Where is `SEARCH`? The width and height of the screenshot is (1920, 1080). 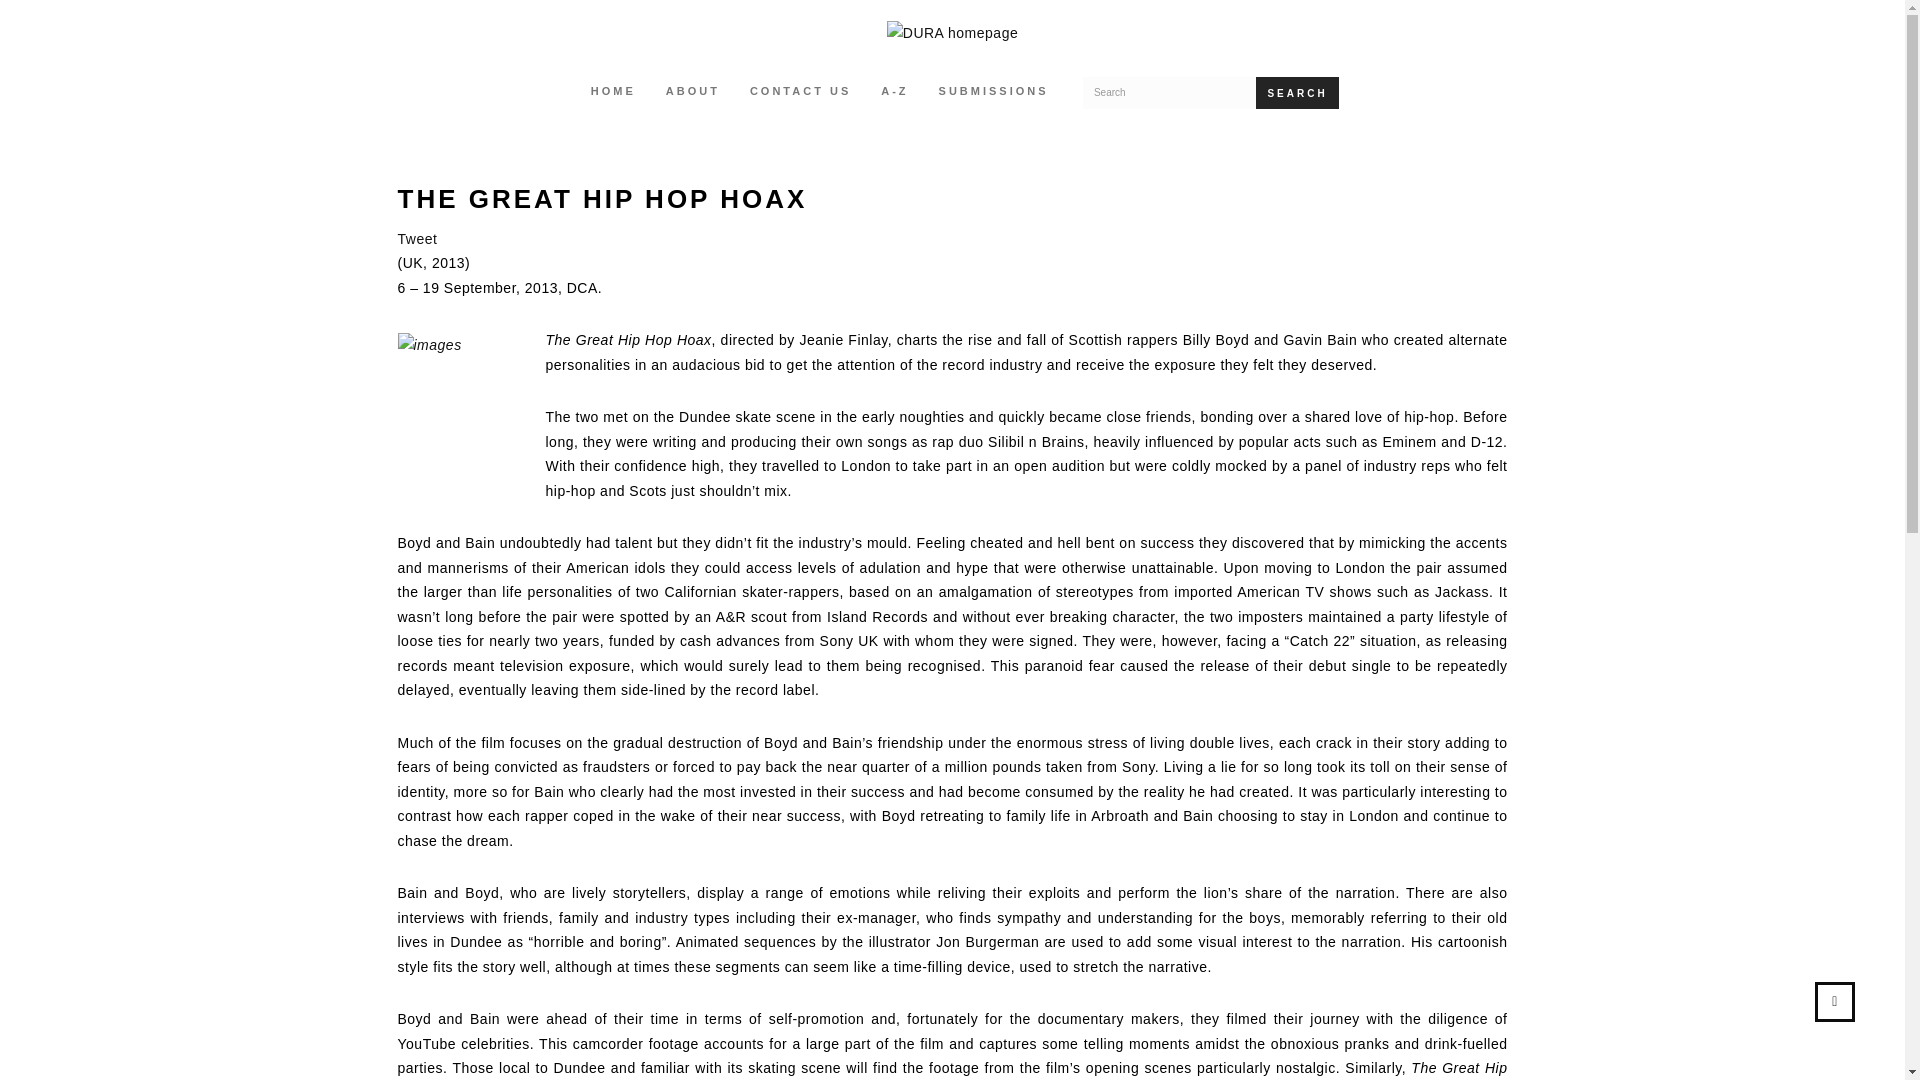 SEARCH is located at coordinates (1296, 92).